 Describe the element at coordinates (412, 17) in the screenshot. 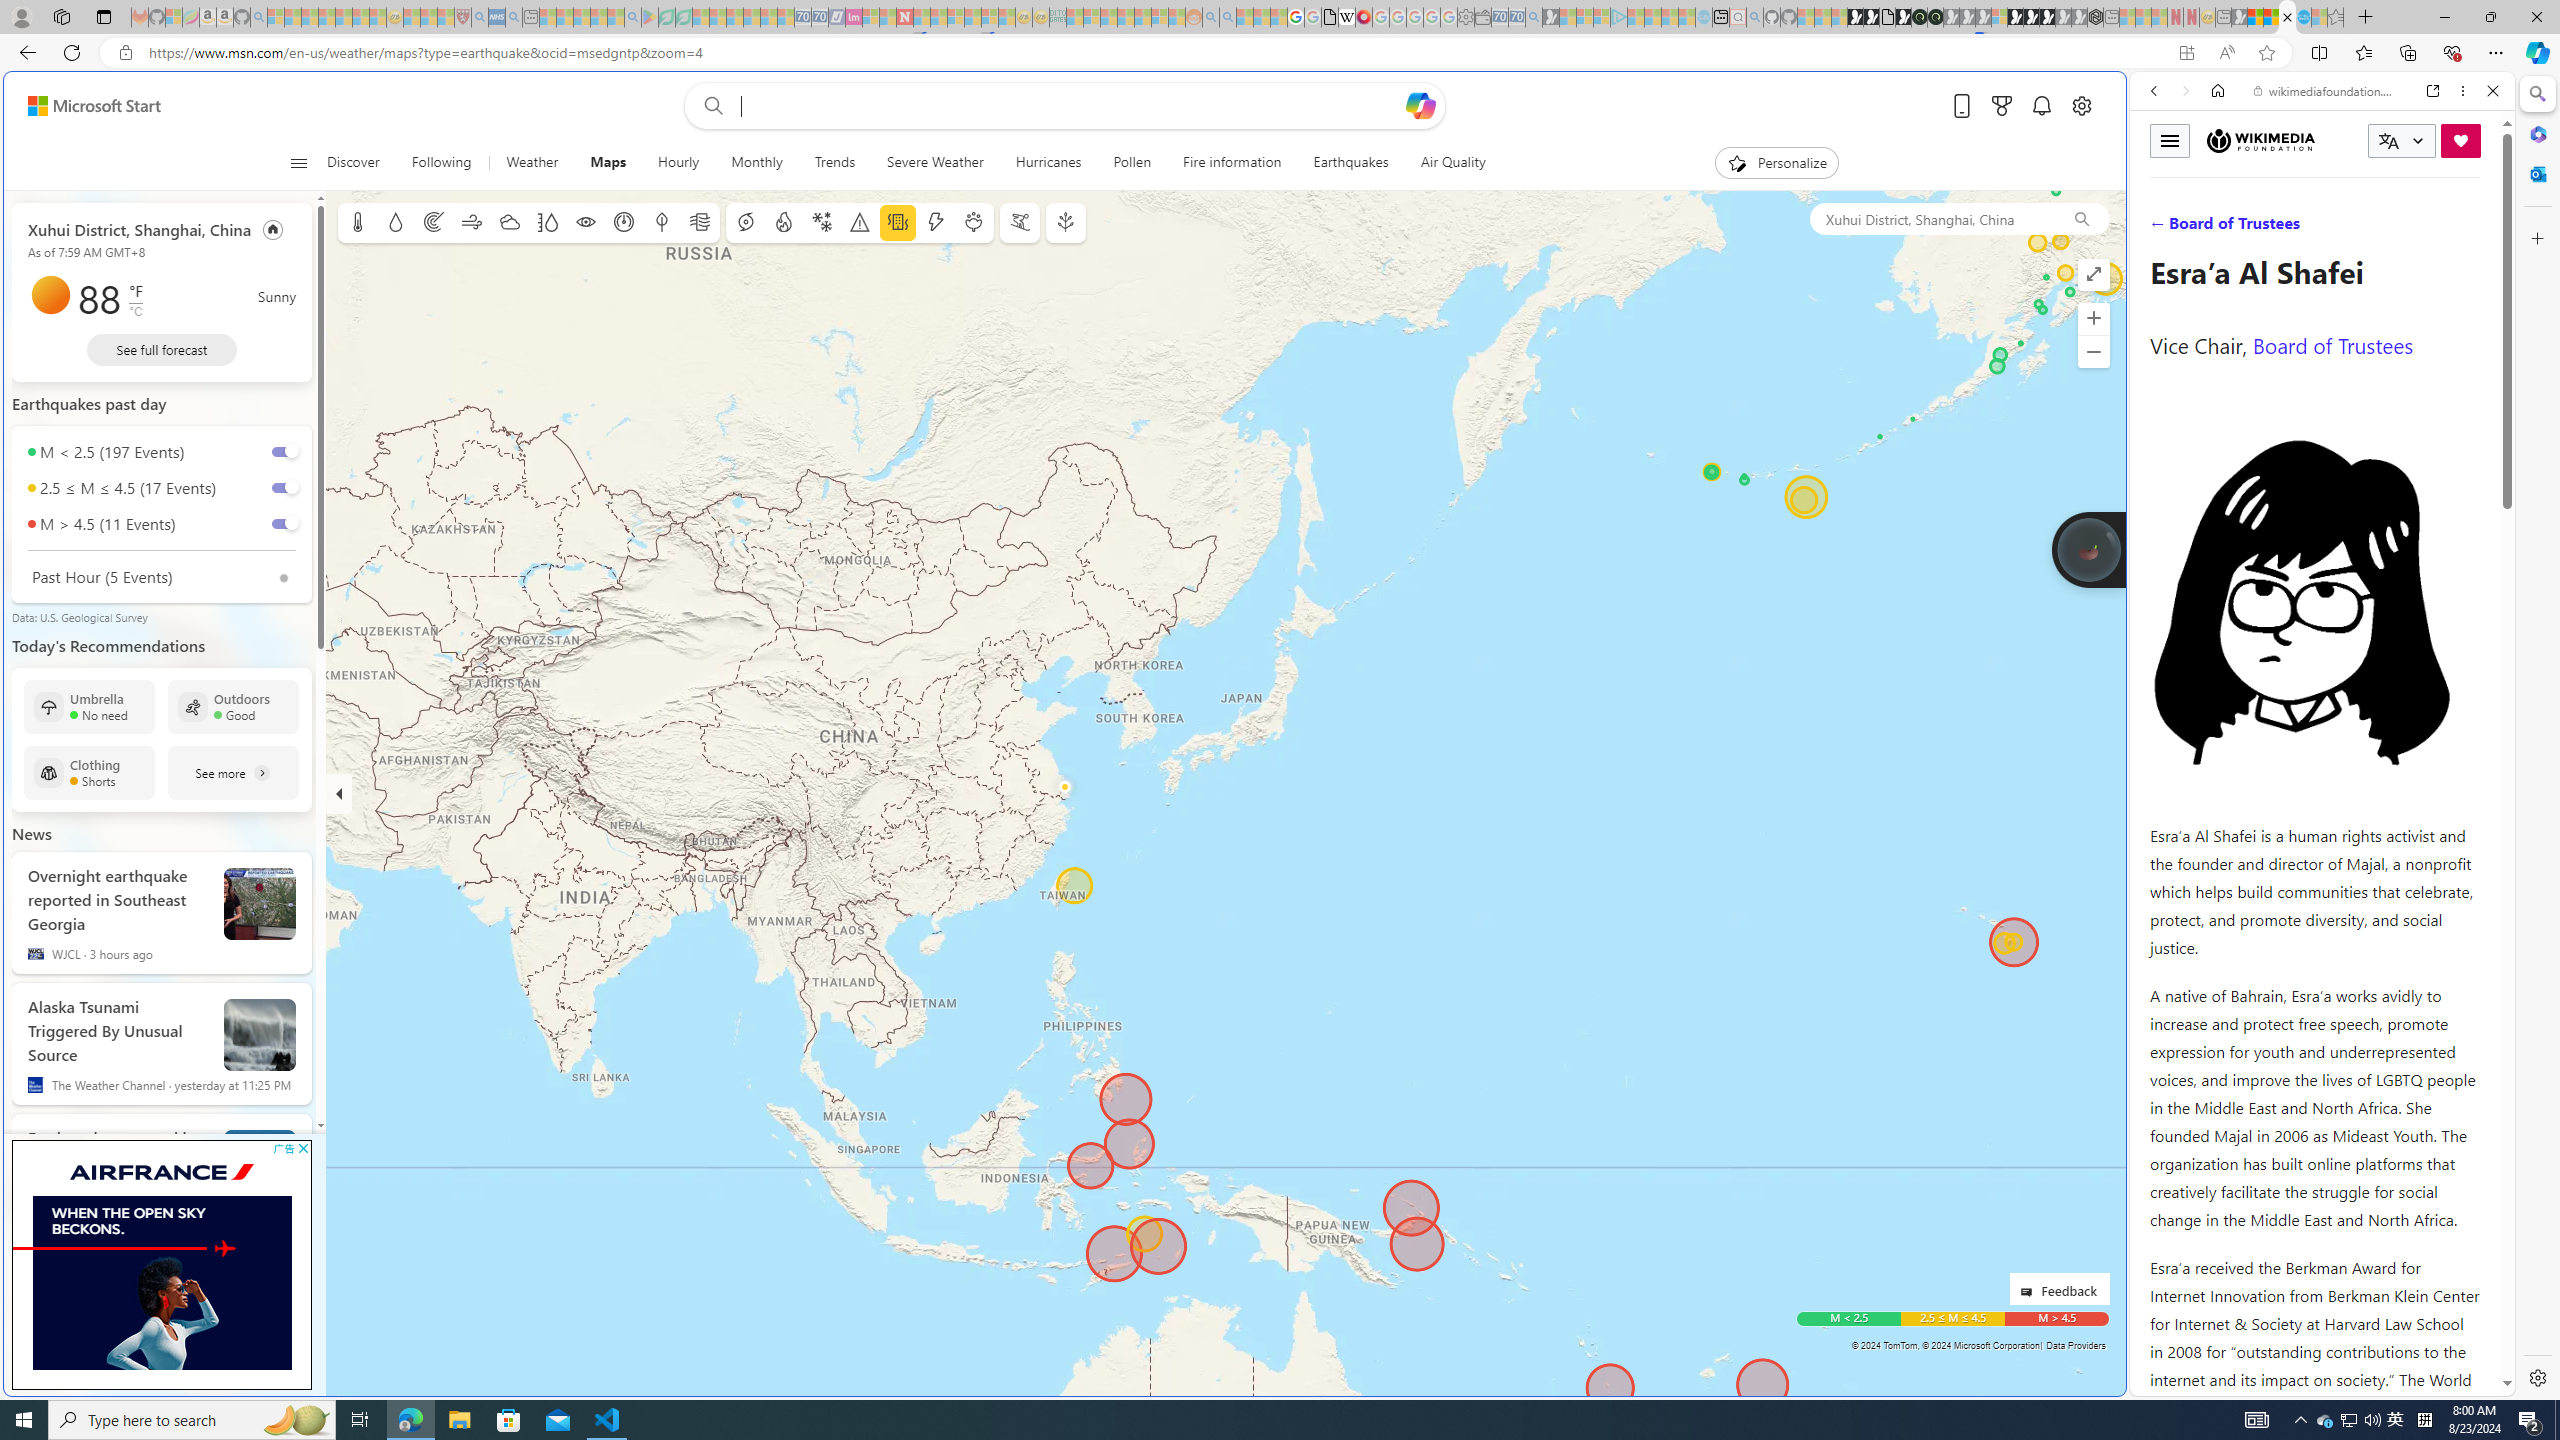

I see `Recipes - MSN - Sleeping` at that location.